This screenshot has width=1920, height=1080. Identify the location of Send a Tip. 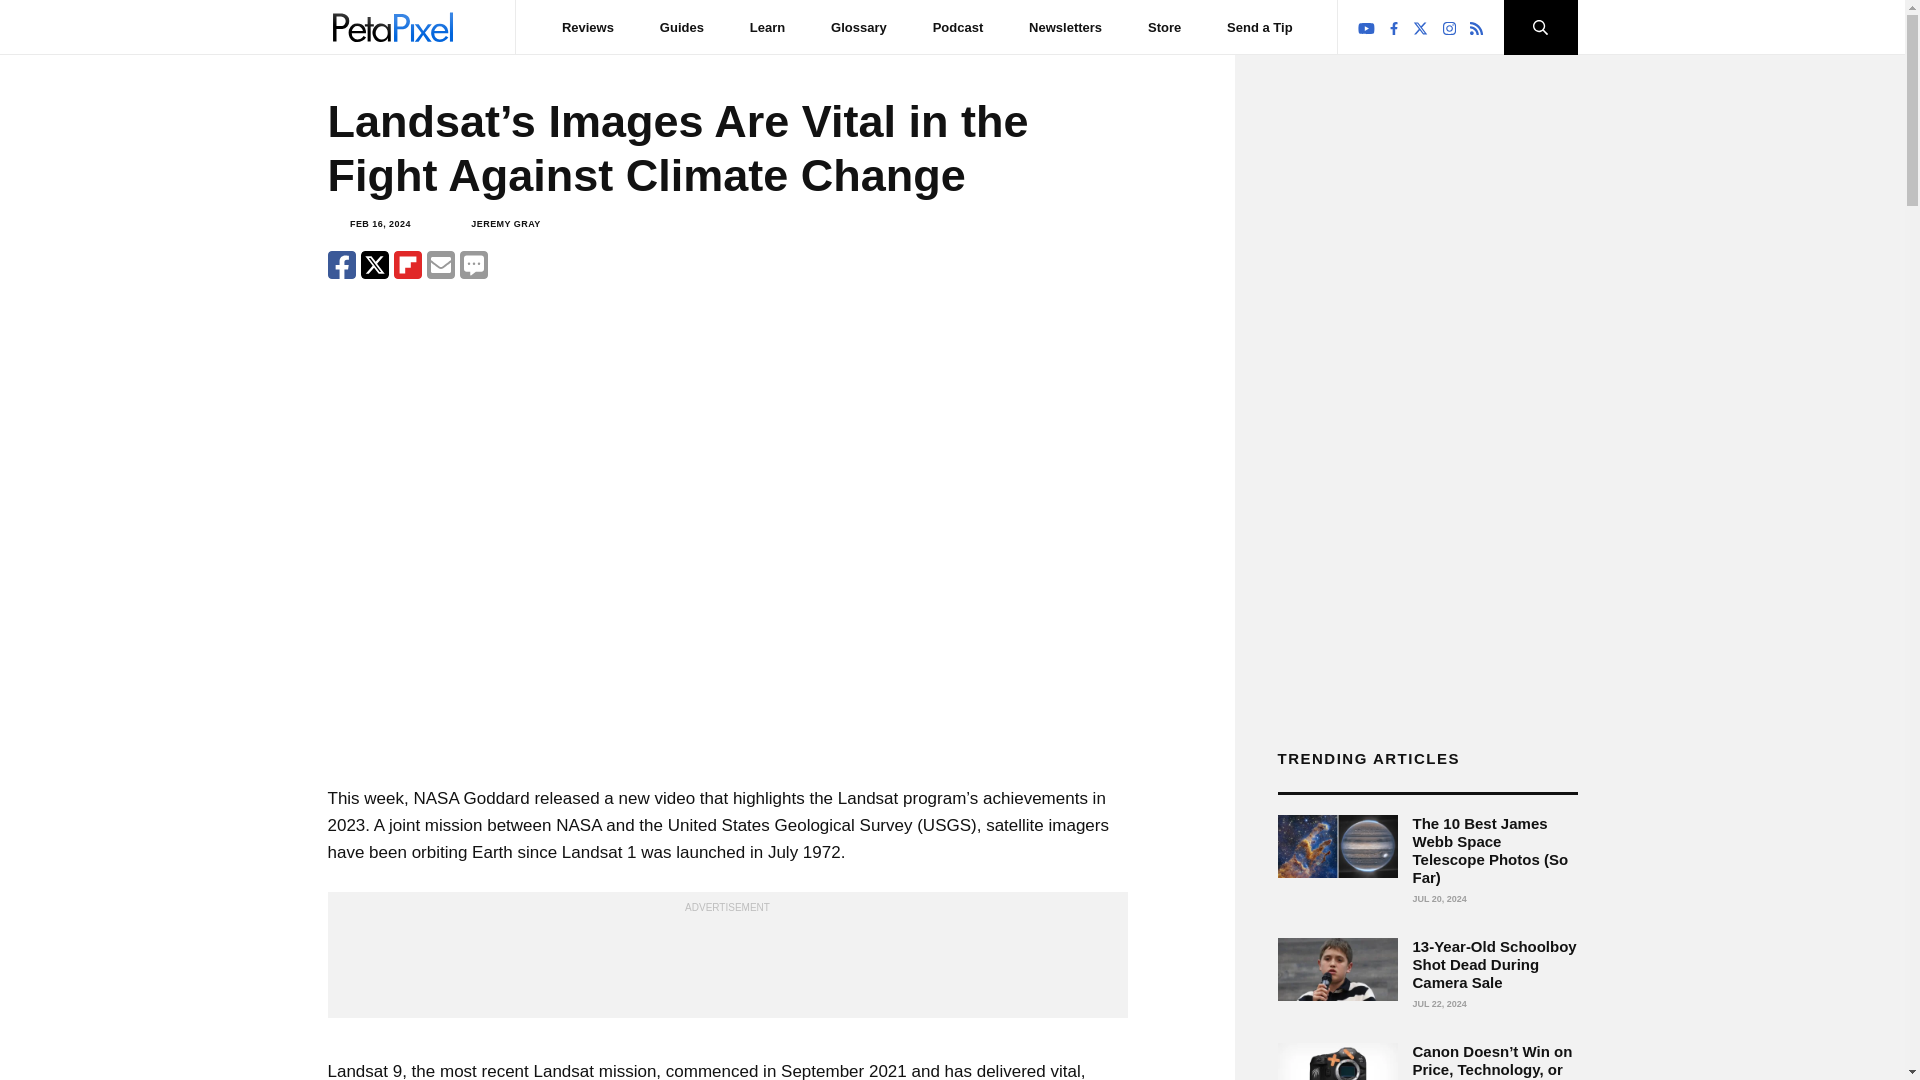
(1259, 27).